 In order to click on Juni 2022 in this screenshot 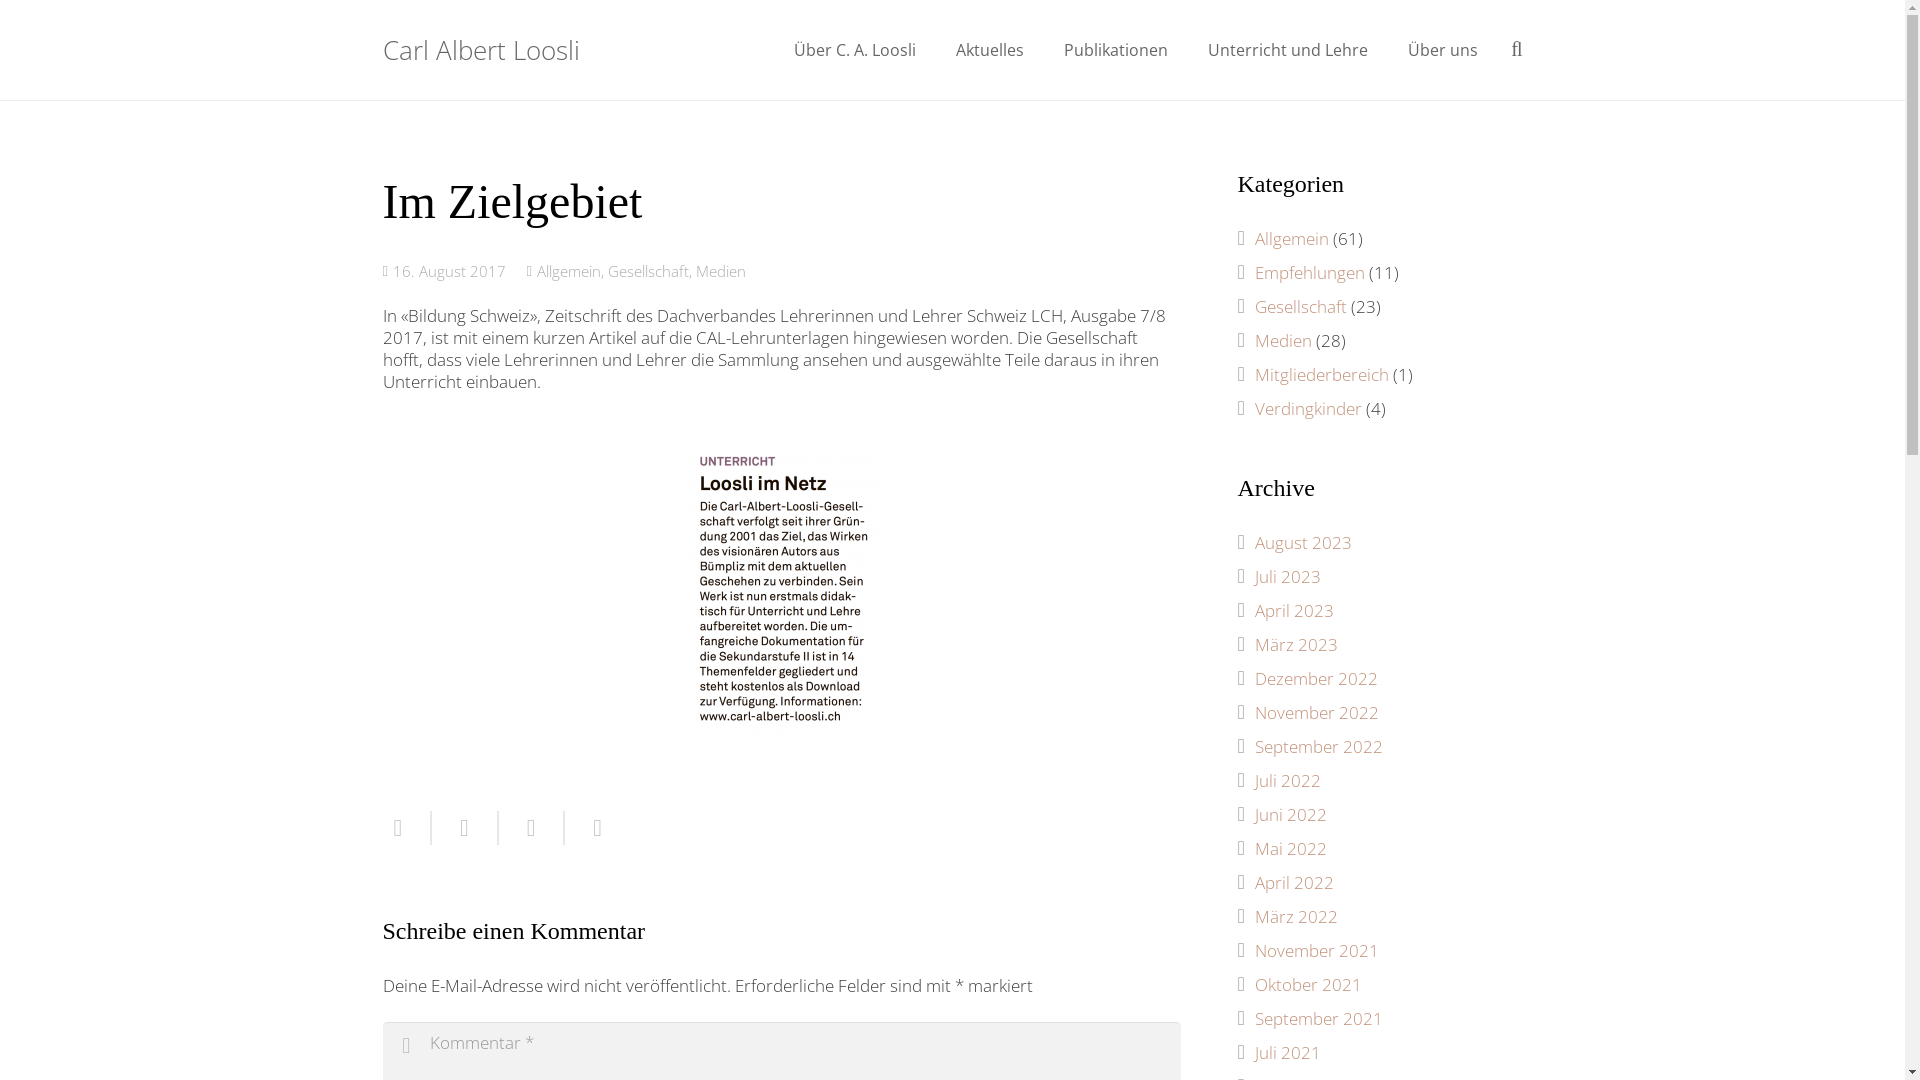, I will do `click(1290, 814)`.